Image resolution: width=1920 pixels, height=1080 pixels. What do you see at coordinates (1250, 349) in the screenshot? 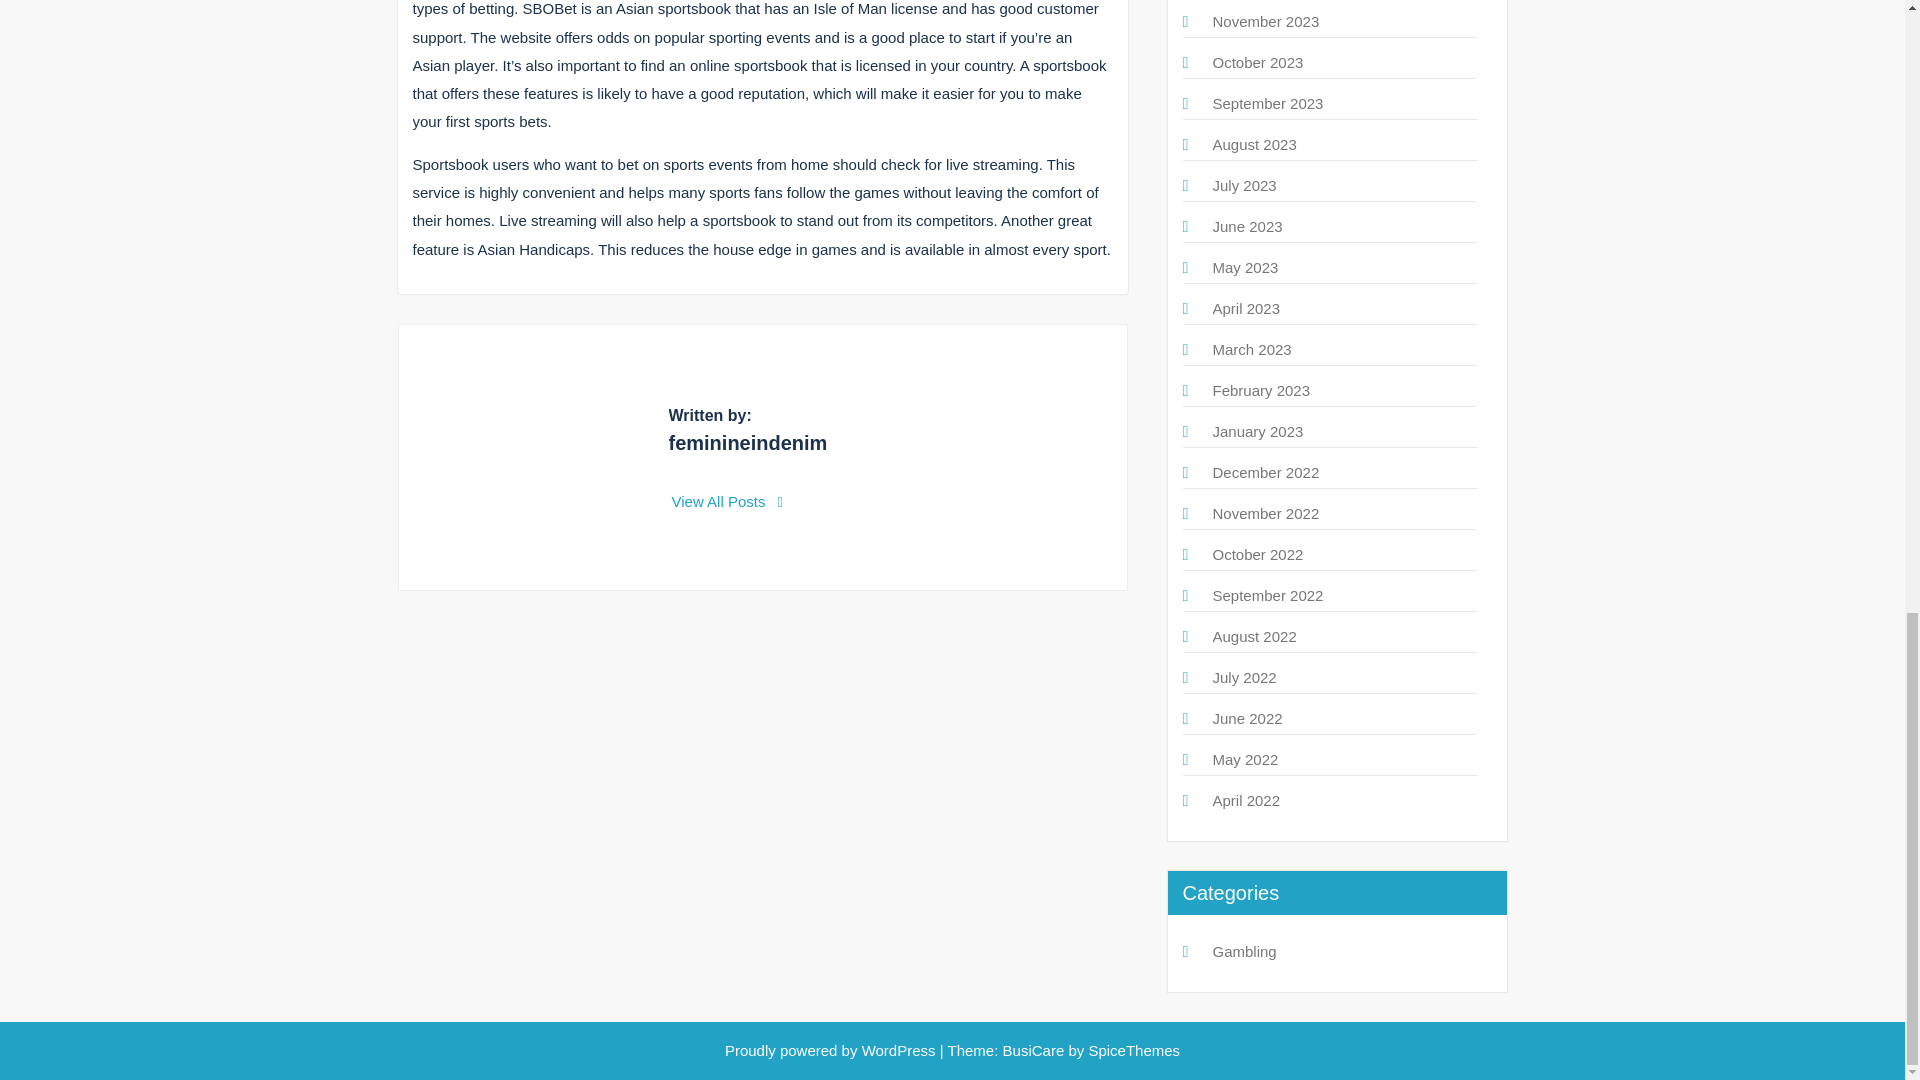
I see `March 2023` at bounding box center [1250, 349].